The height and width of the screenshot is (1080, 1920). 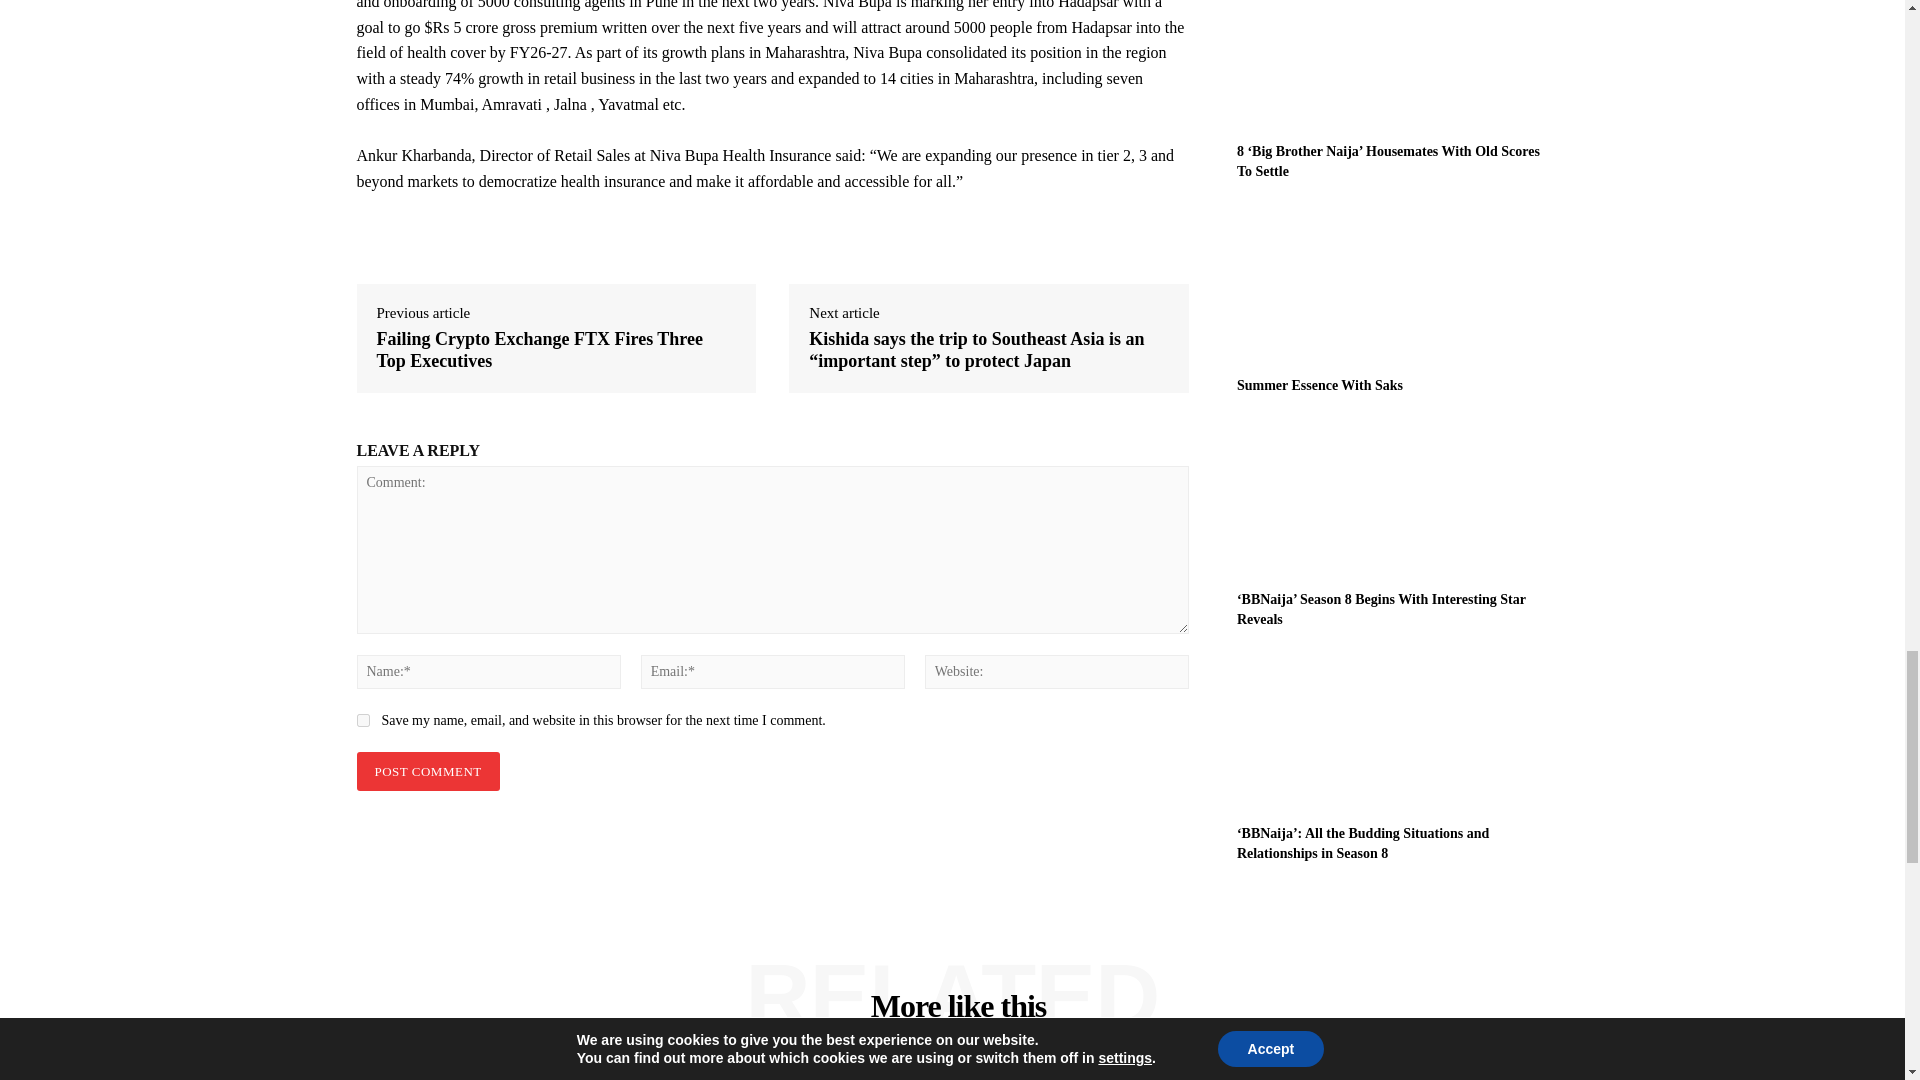 What do you see at coordinates (427, 770) in the screenshot?
I see `Post Comment` at bounding box center [427, 770].